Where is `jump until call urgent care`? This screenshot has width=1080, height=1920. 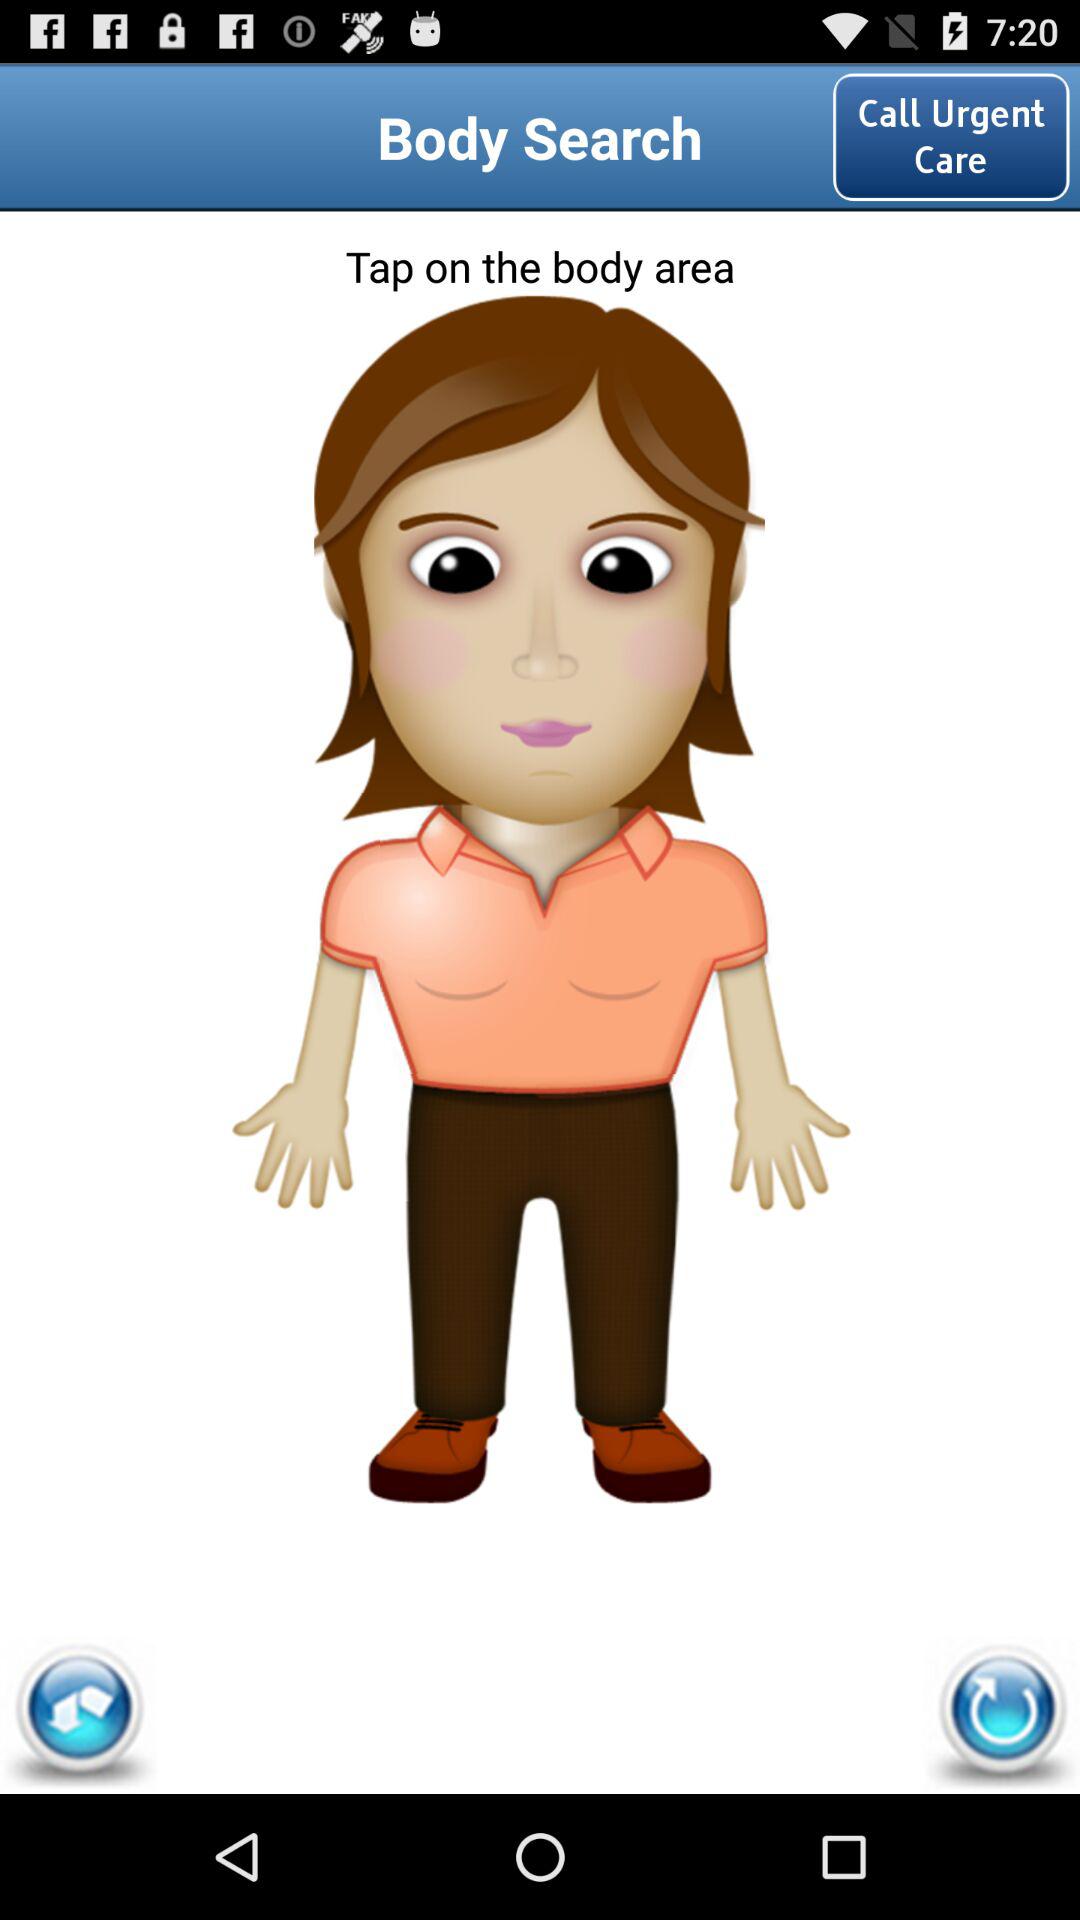
jump until call urgent care is located at coordinates (951, 136).